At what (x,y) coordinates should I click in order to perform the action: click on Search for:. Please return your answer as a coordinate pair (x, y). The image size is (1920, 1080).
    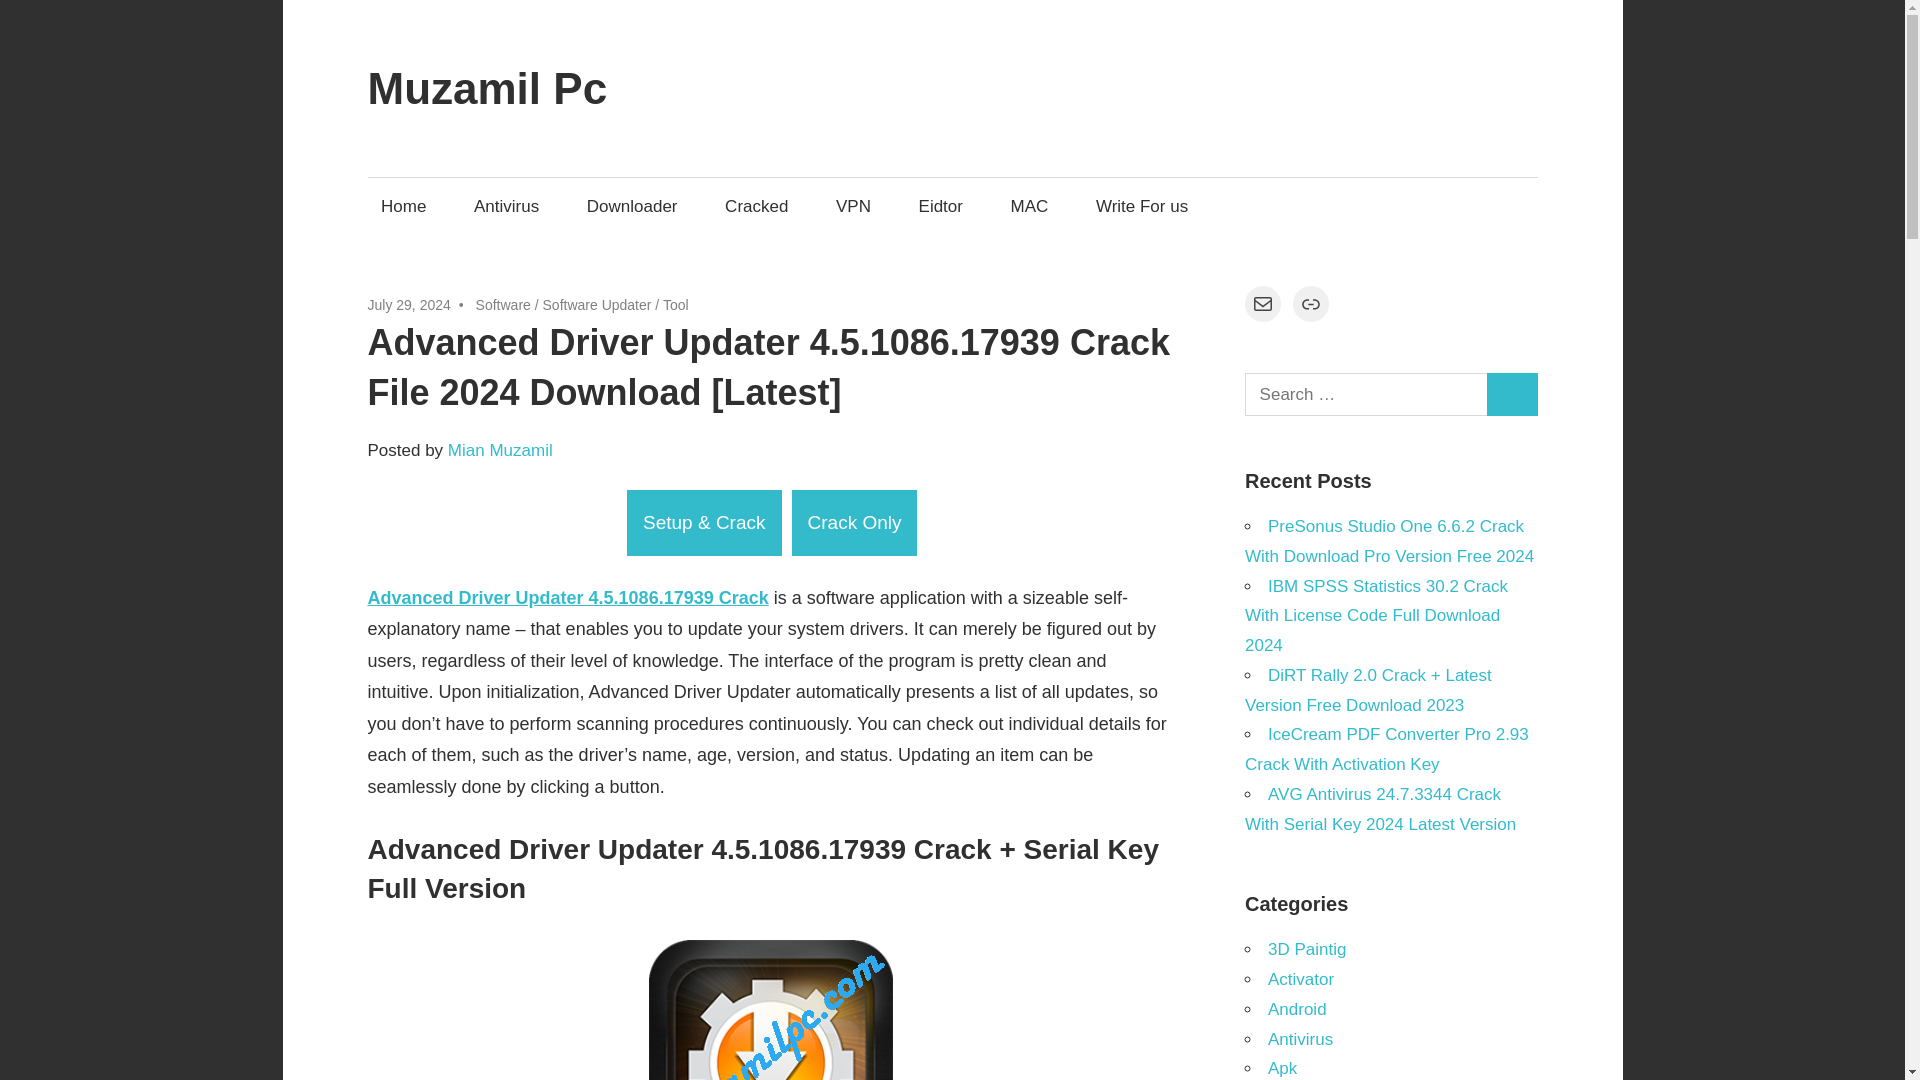
    Looking at the image, I should click on (1366, 394).